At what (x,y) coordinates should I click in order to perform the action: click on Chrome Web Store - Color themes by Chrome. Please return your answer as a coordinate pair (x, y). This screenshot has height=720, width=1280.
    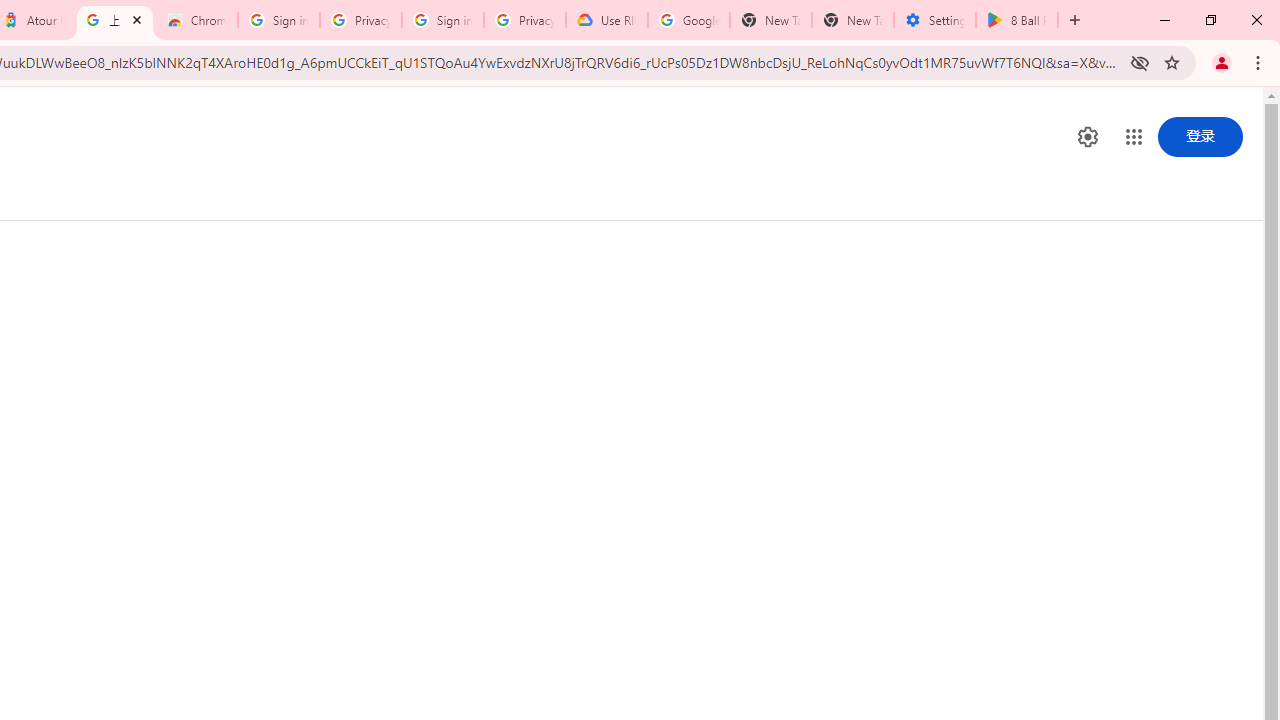
    Looking at the image, I should click on (197, 20).